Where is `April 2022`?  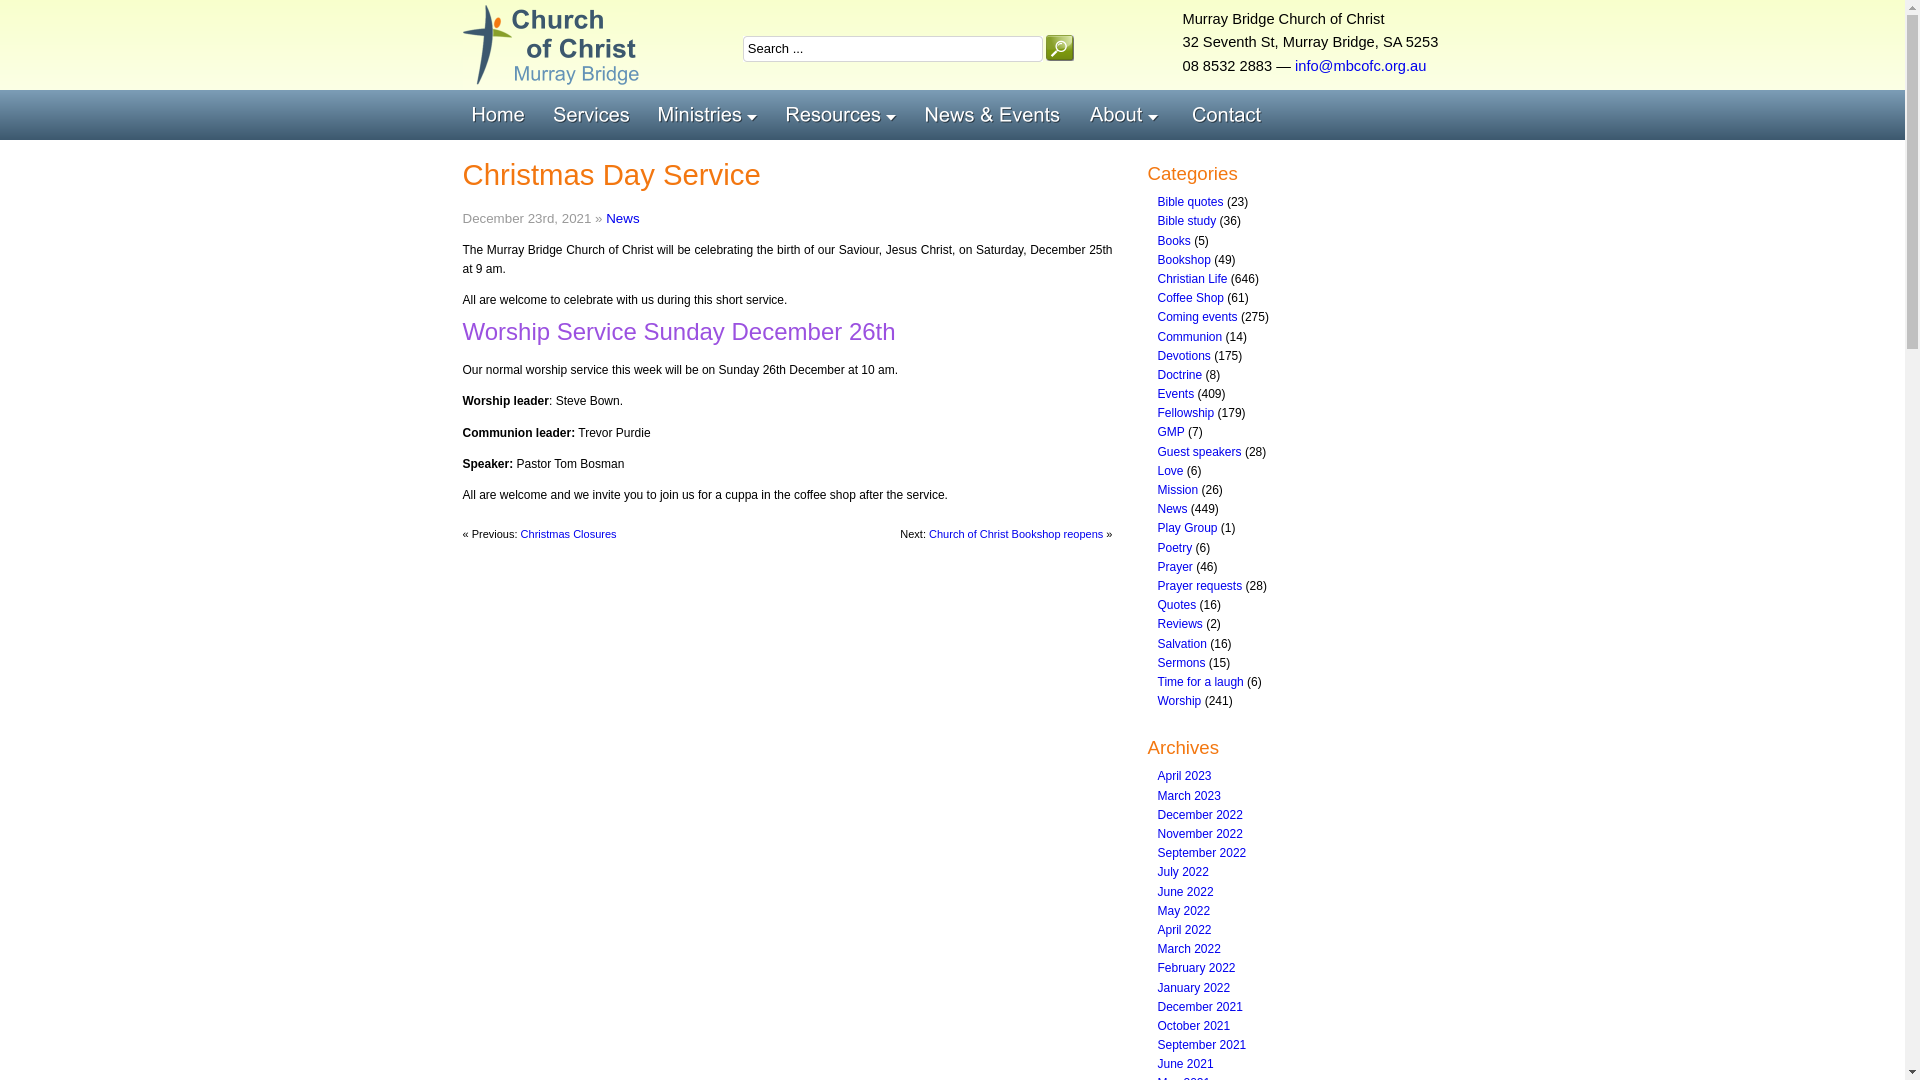
April 2022 is located at coordinates (1185, 930).